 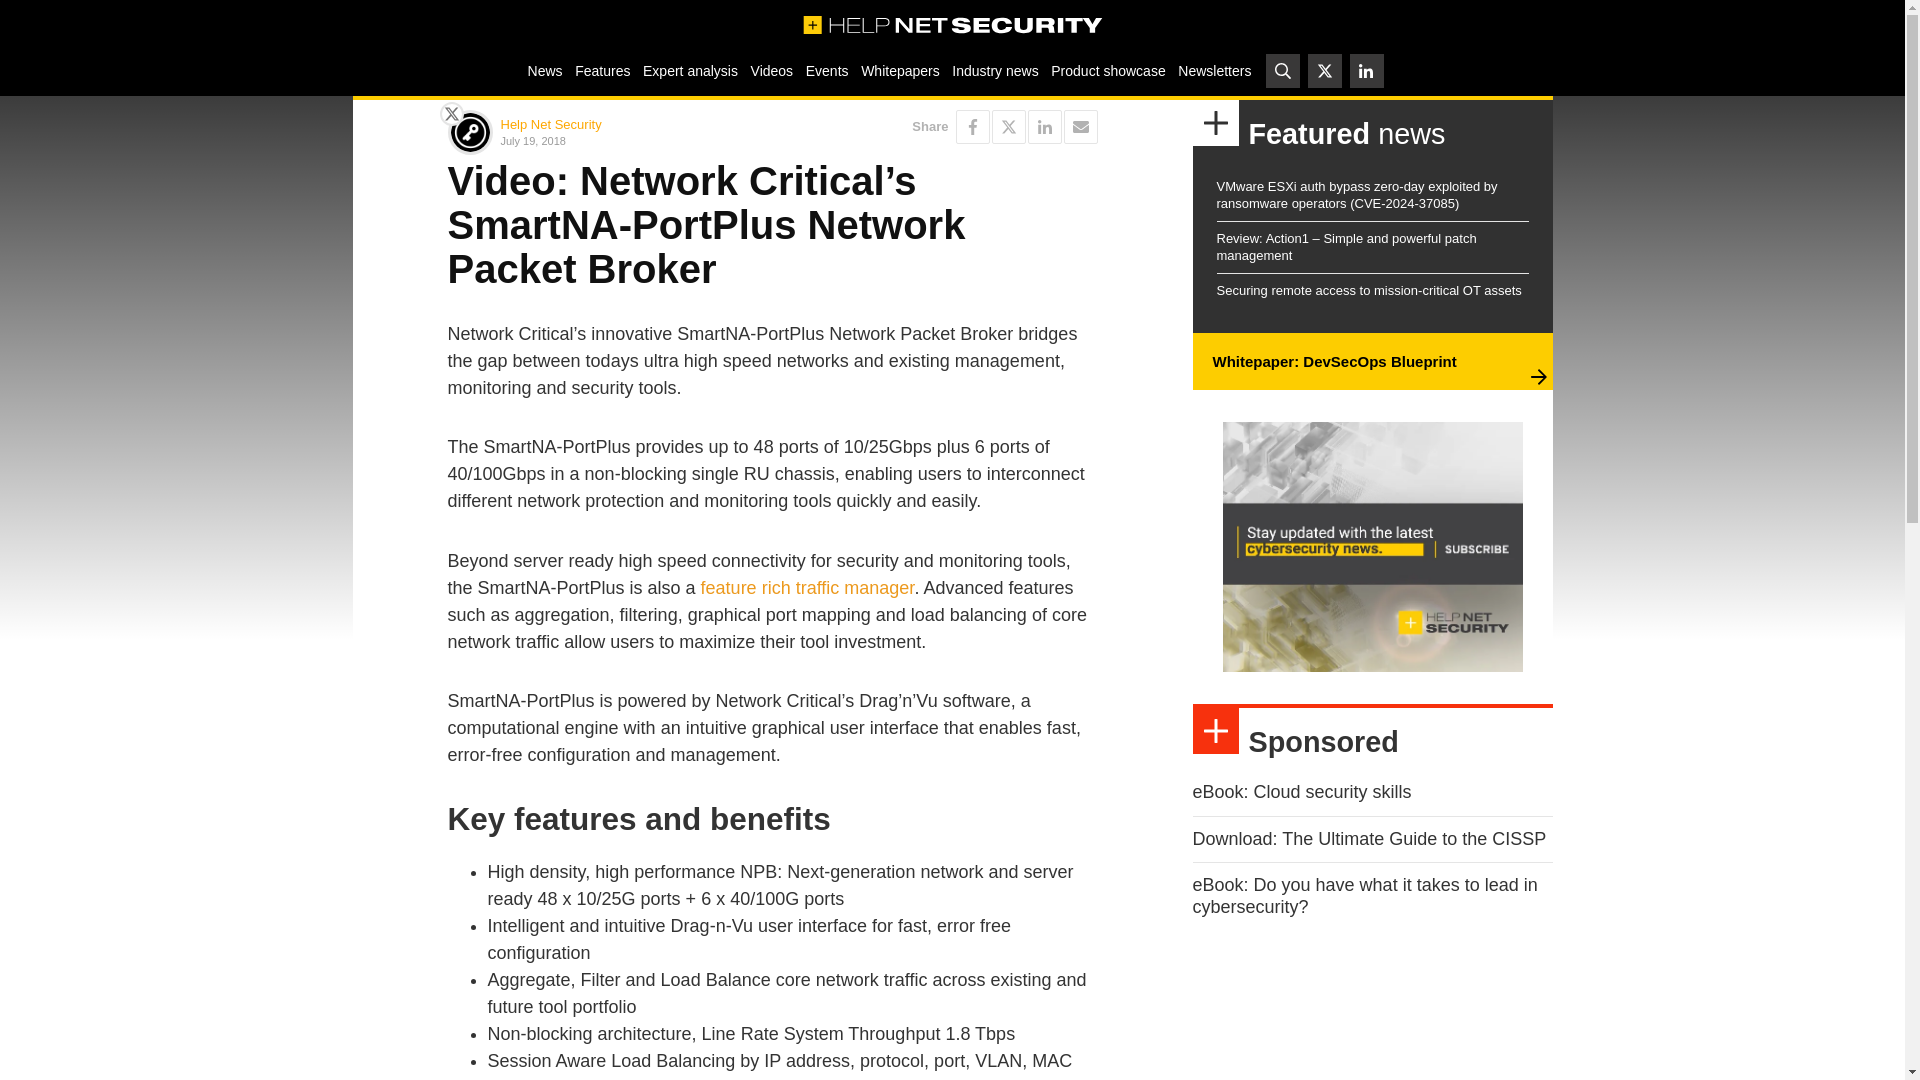 I want to click on eBook: Do you have what it takes to lead in cybersecurity?, so click(x=1364, y=895).